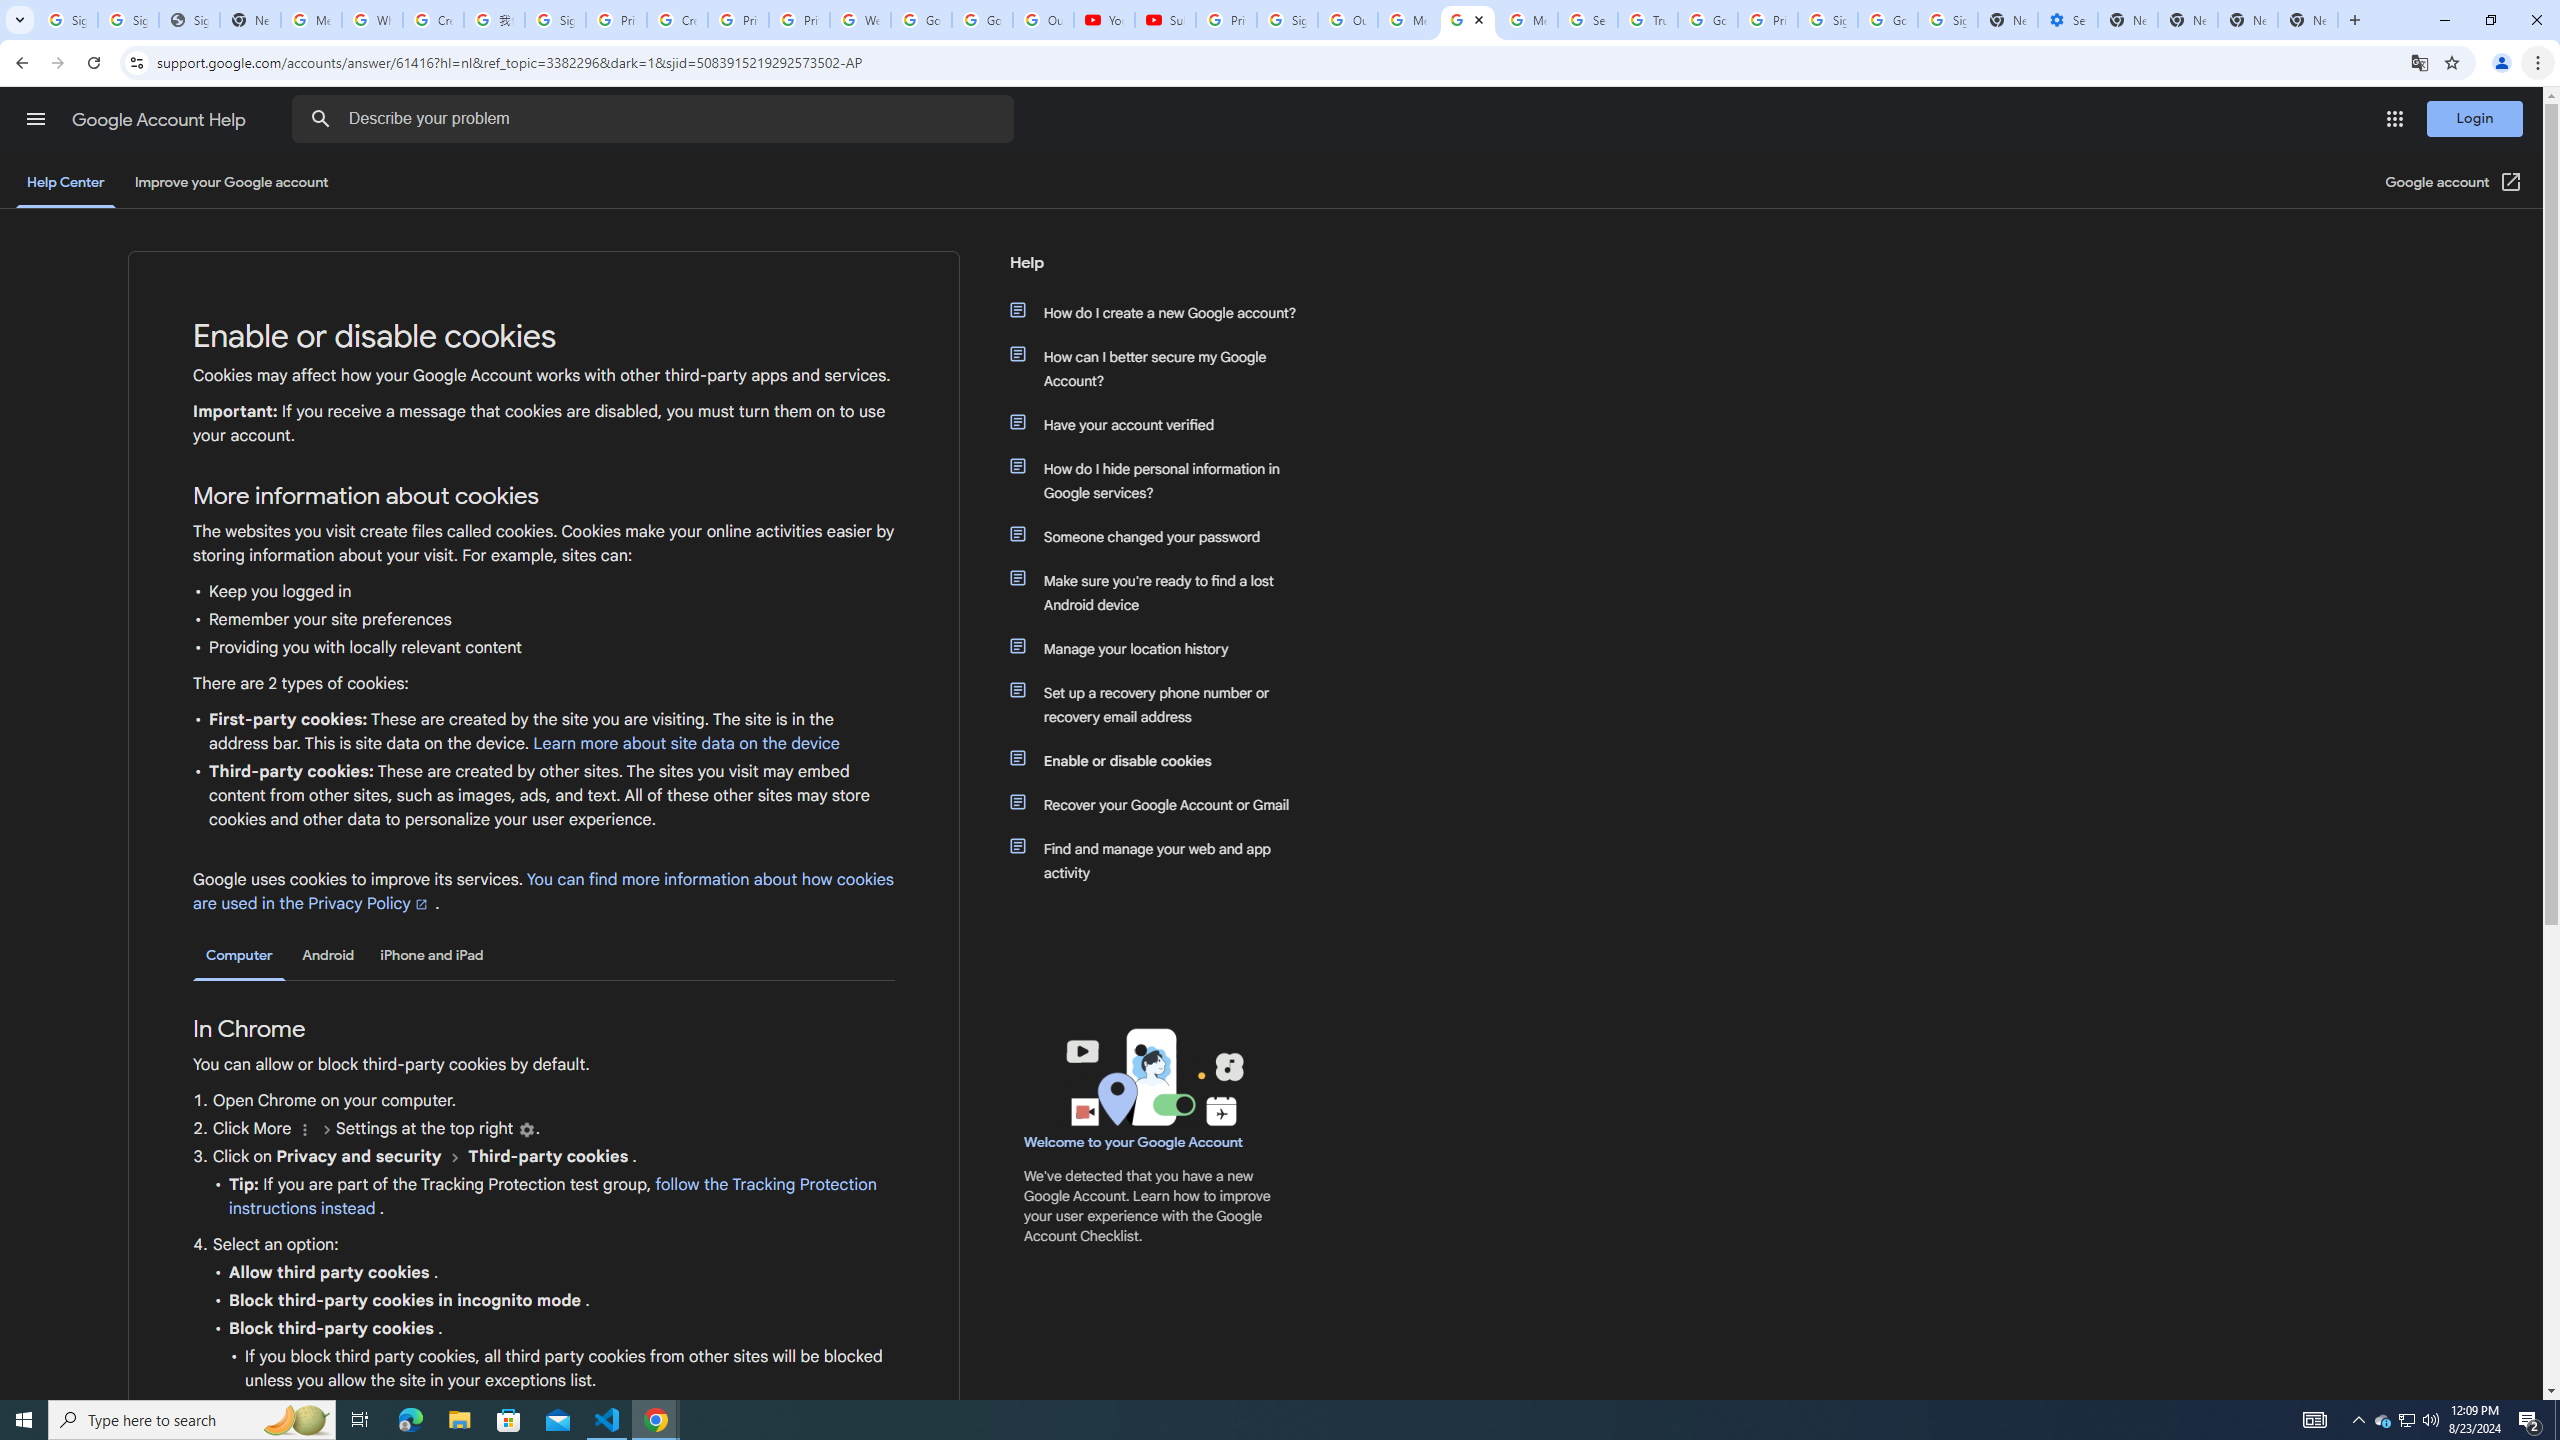  I want to click on Learning Center home page image, so click(1152, 1076).